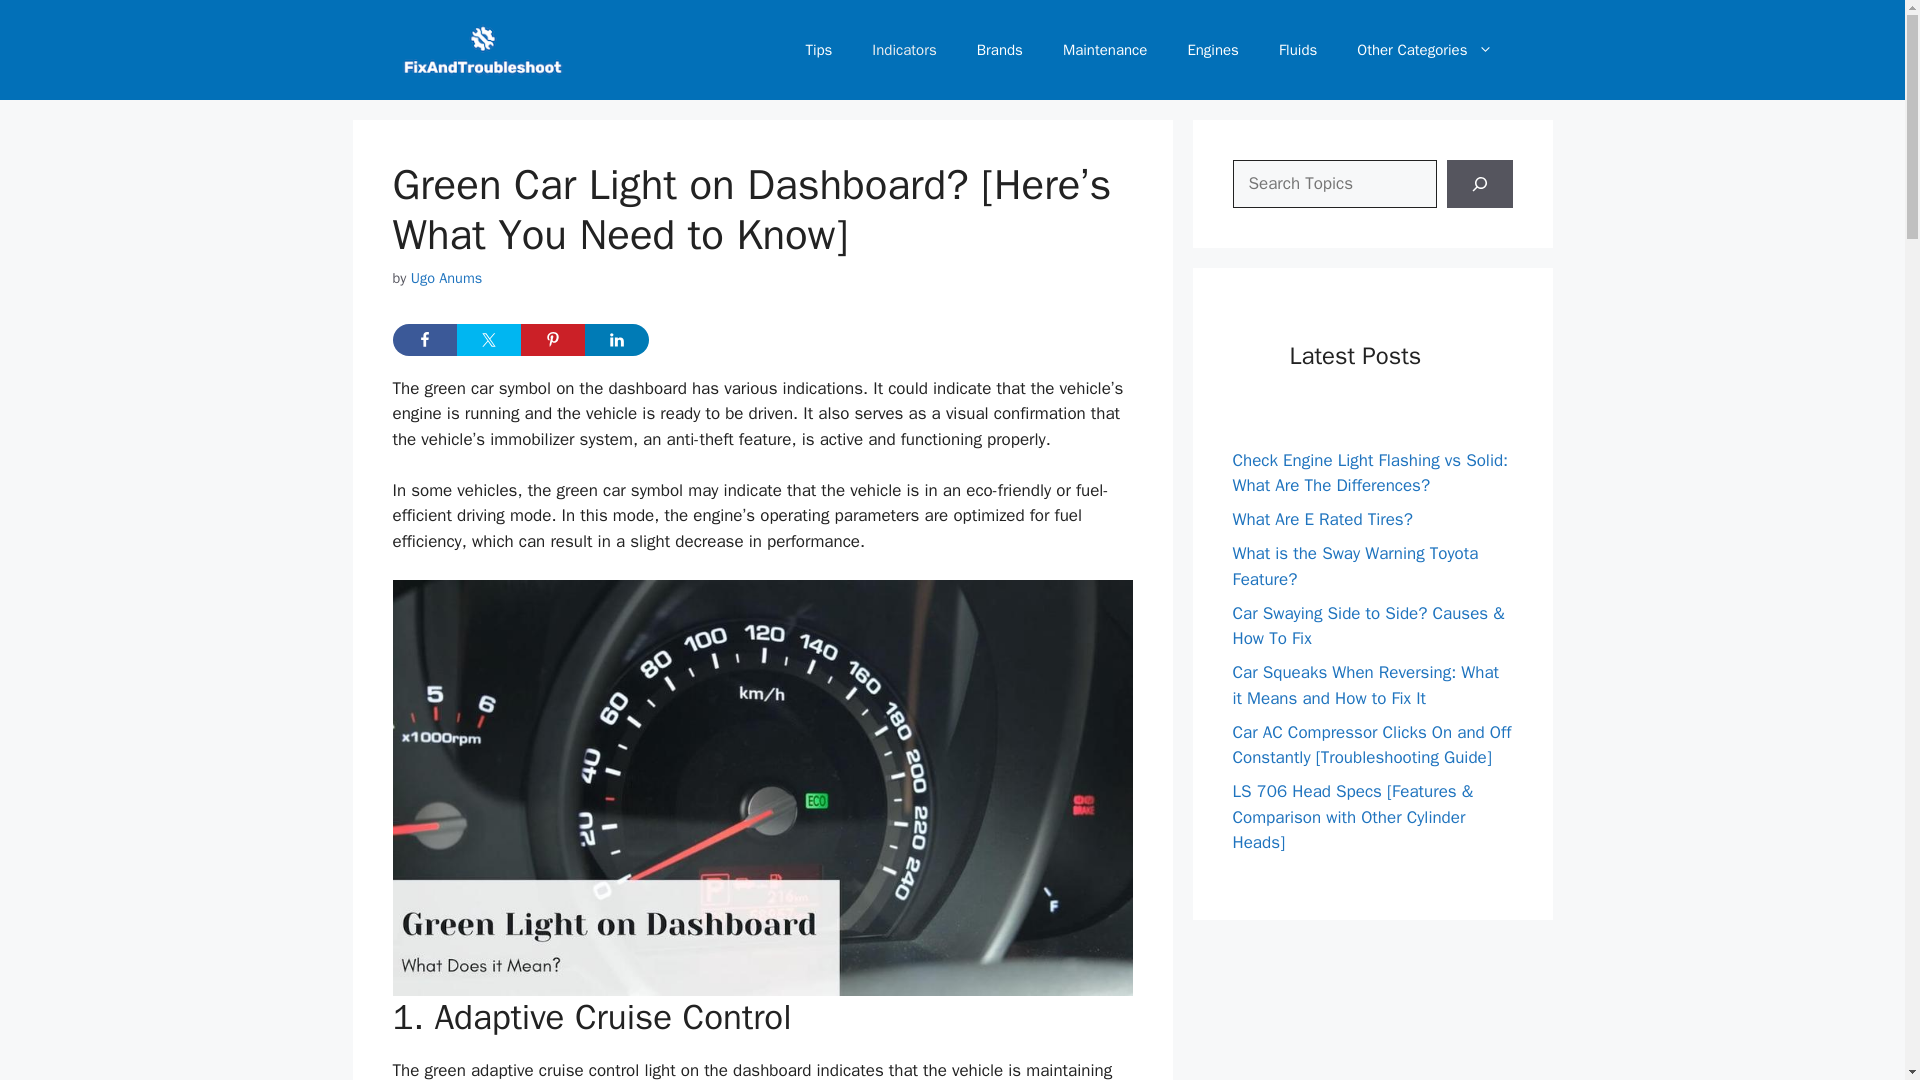  Describe the element at coordinates (1213, 50) in the screenshot. I see `Engines` at that location.